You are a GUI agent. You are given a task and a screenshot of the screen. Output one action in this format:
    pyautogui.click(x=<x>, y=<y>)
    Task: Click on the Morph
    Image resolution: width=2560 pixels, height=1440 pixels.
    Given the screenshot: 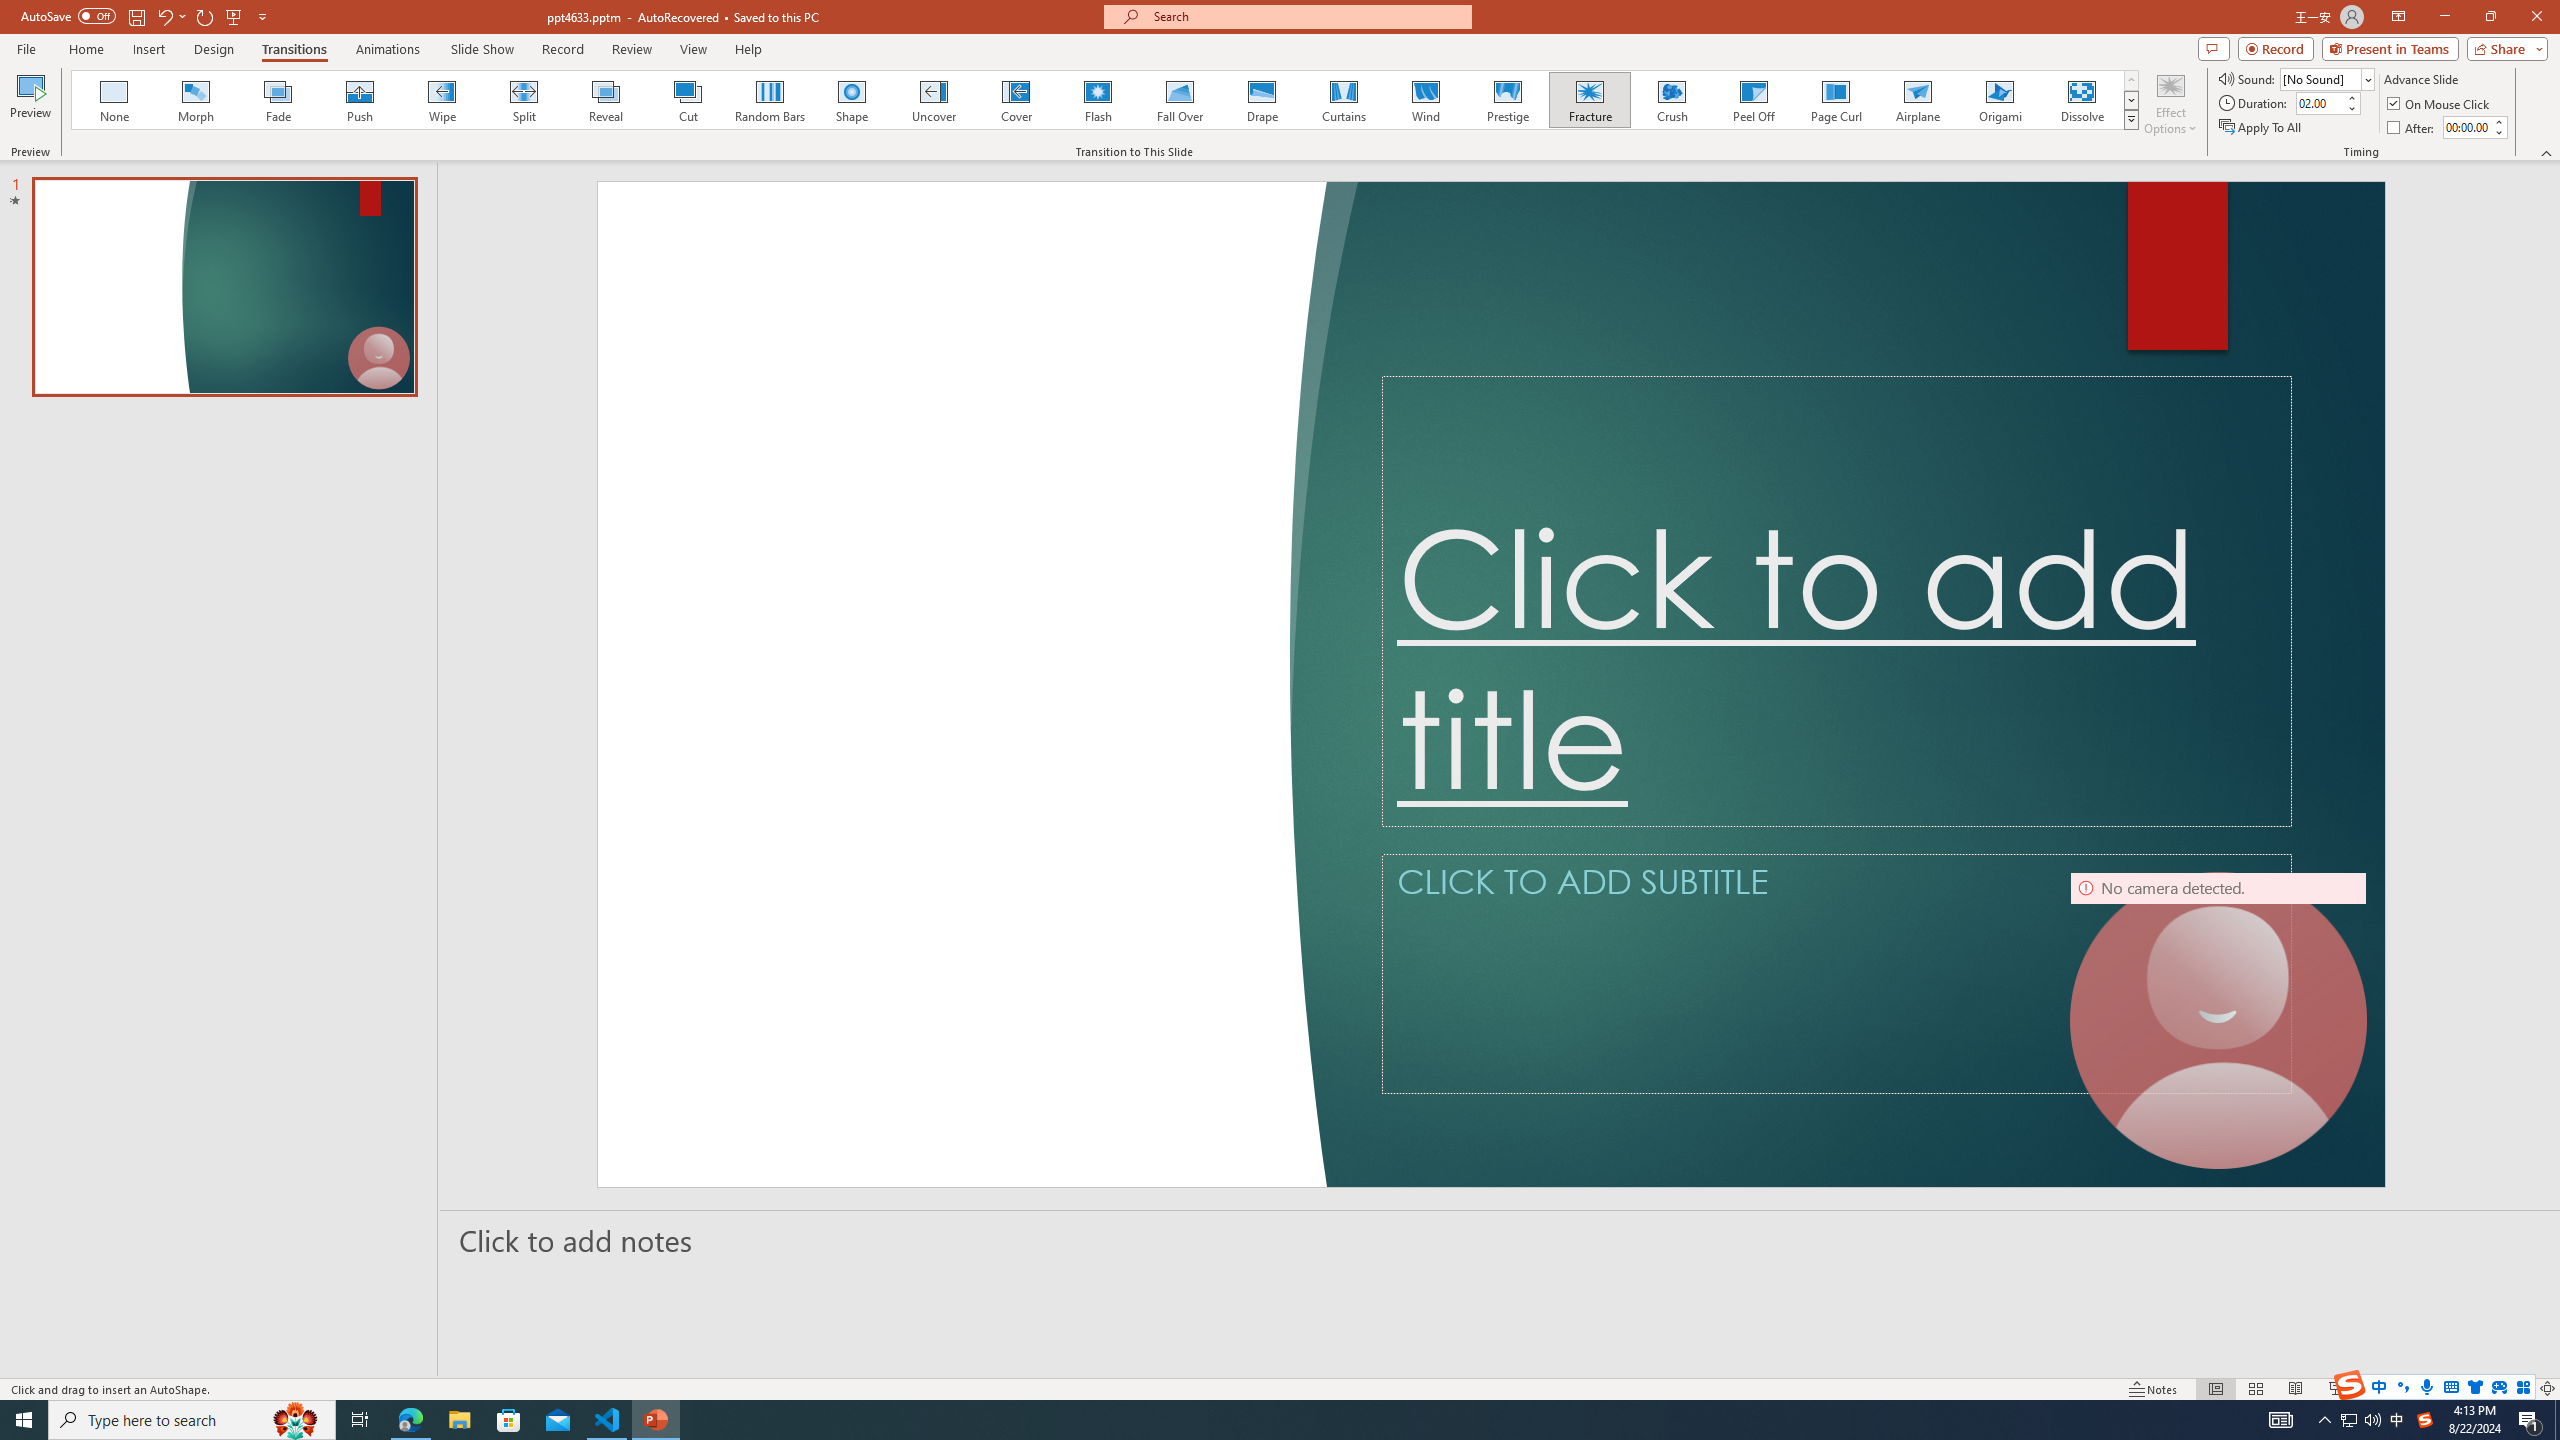 What is the action you would take?
    pyautogui.click(x=197, y=100)
    